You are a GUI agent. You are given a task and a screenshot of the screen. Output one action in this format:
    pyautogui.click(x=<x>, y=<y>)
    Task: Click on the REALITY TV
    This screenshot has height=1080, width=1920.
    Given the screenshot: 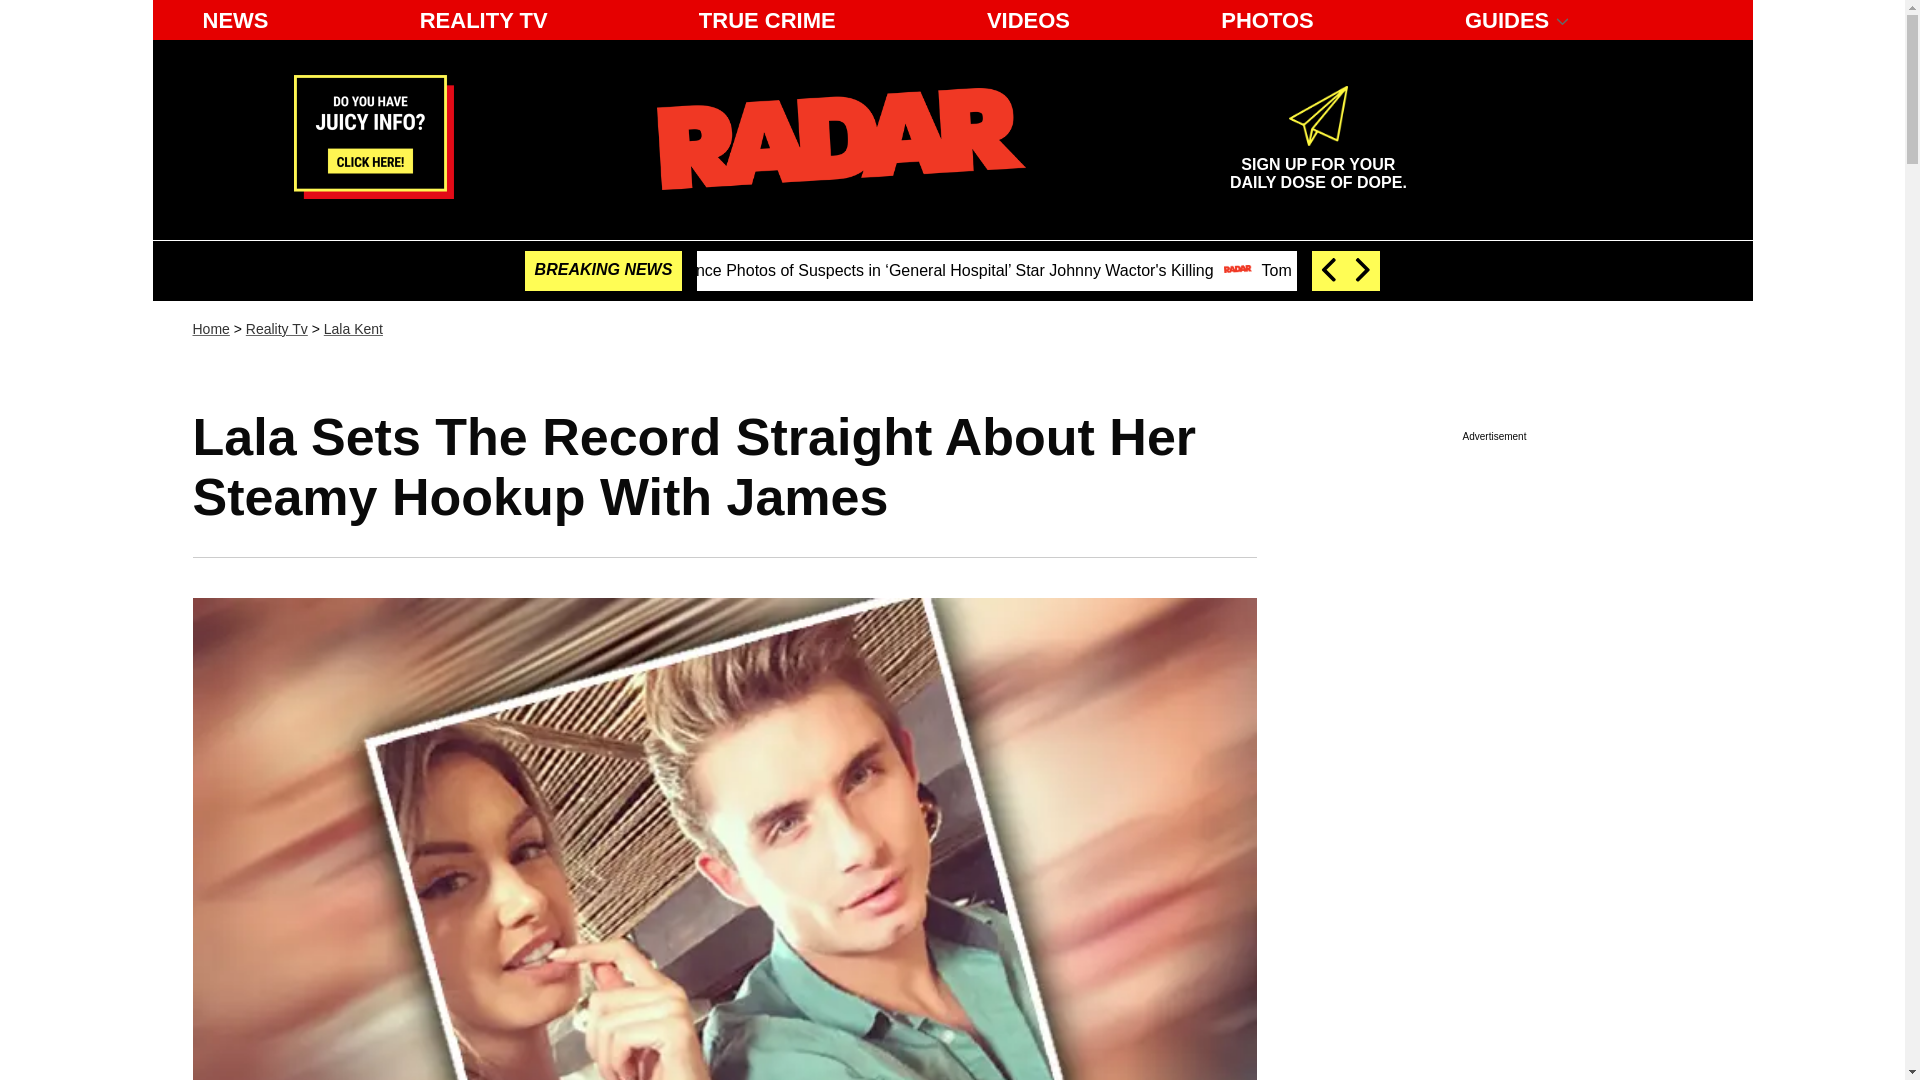 What is the action you would take?
    pyautogui.click(x=484, y=20)
    